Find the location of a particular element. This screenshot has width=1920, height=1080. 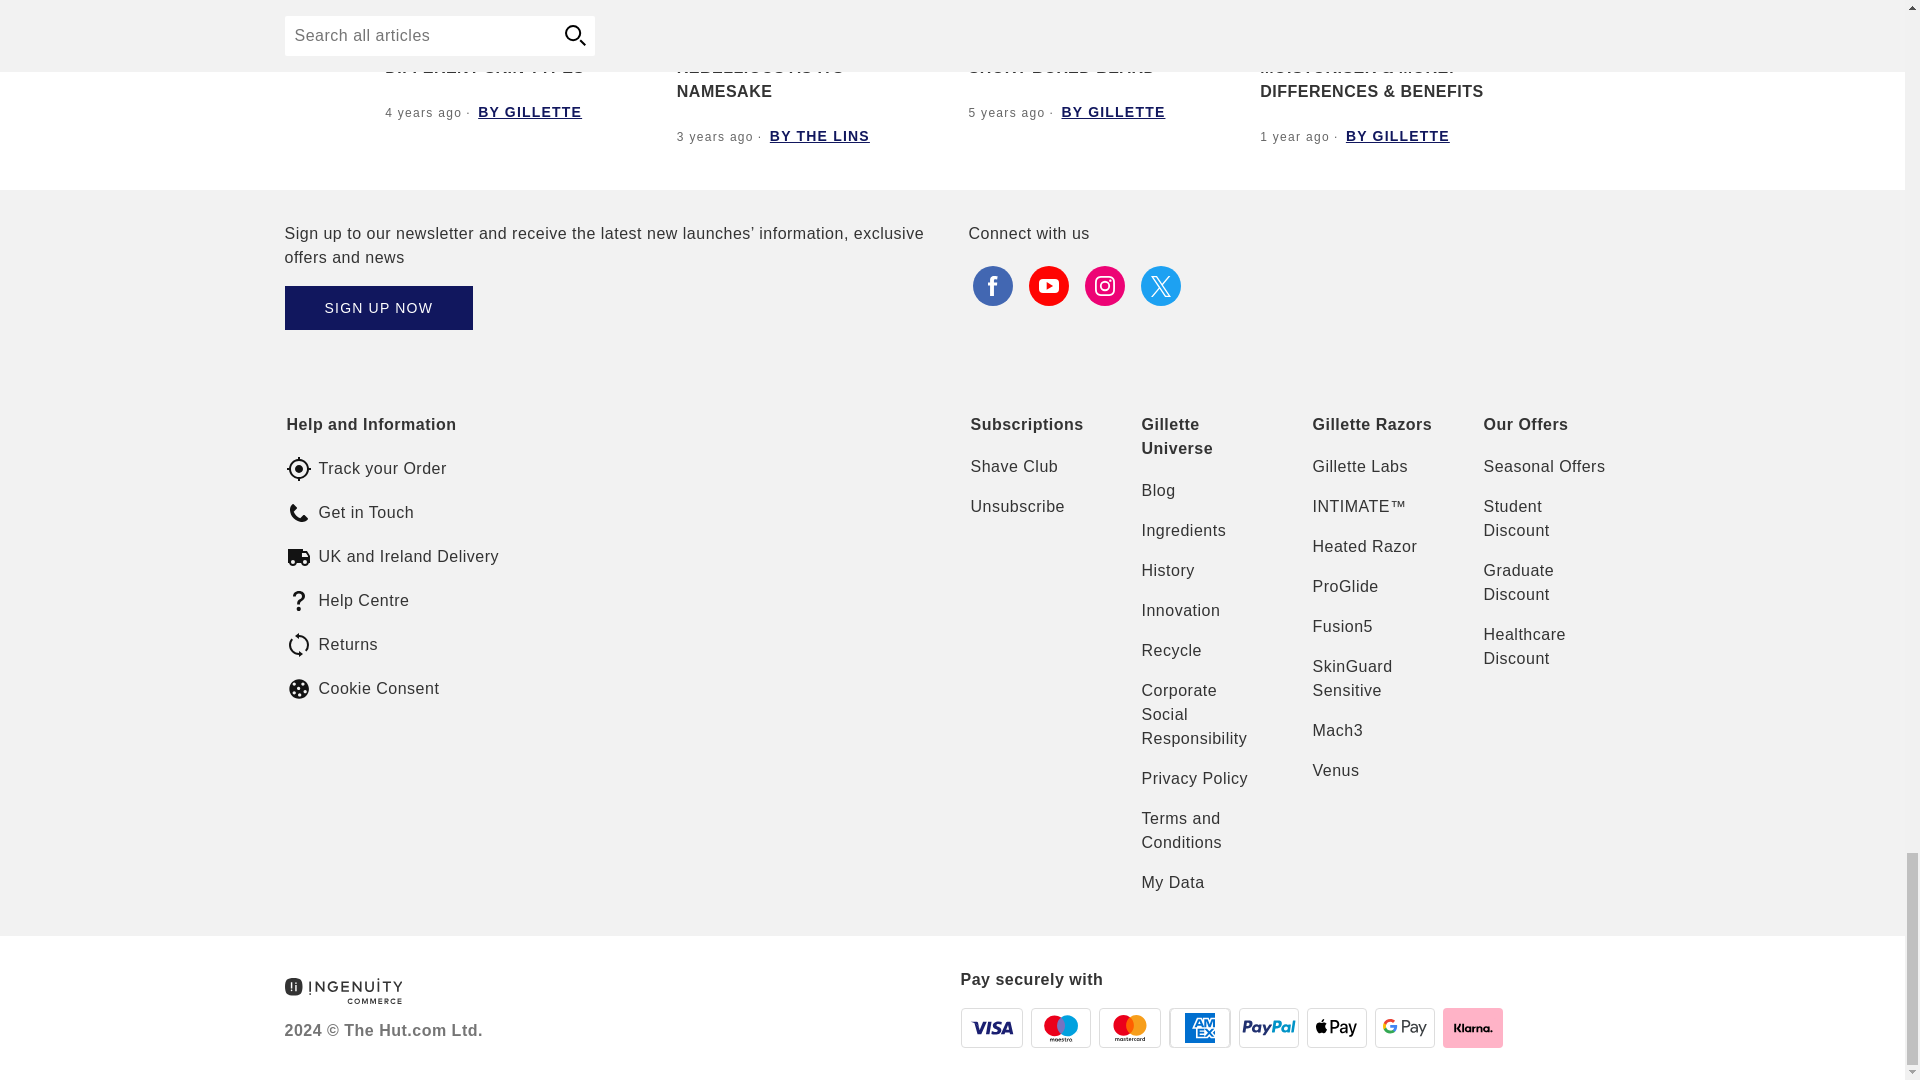

facebook is located at coordinates (991, 286).